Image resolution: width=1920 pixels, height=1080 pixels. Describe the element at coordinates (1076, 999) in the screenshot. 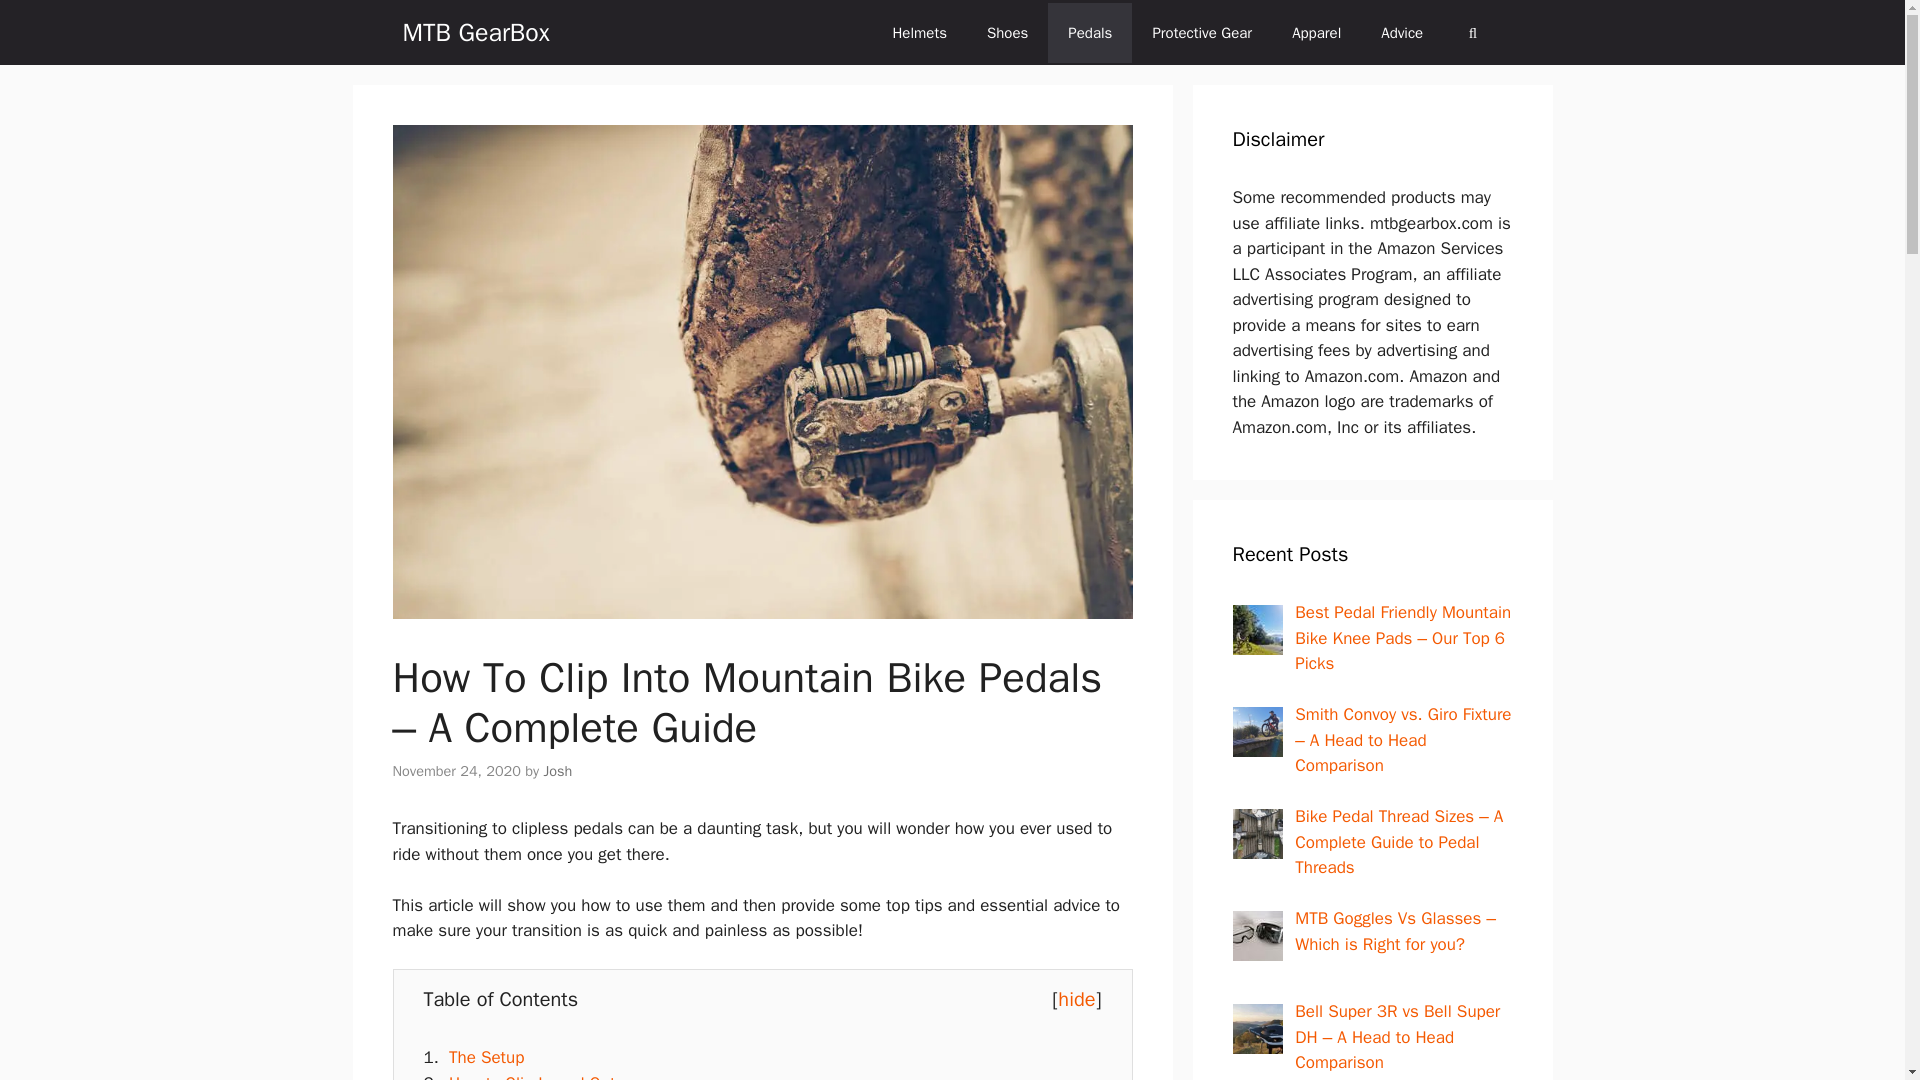

I see `hide` at that location.